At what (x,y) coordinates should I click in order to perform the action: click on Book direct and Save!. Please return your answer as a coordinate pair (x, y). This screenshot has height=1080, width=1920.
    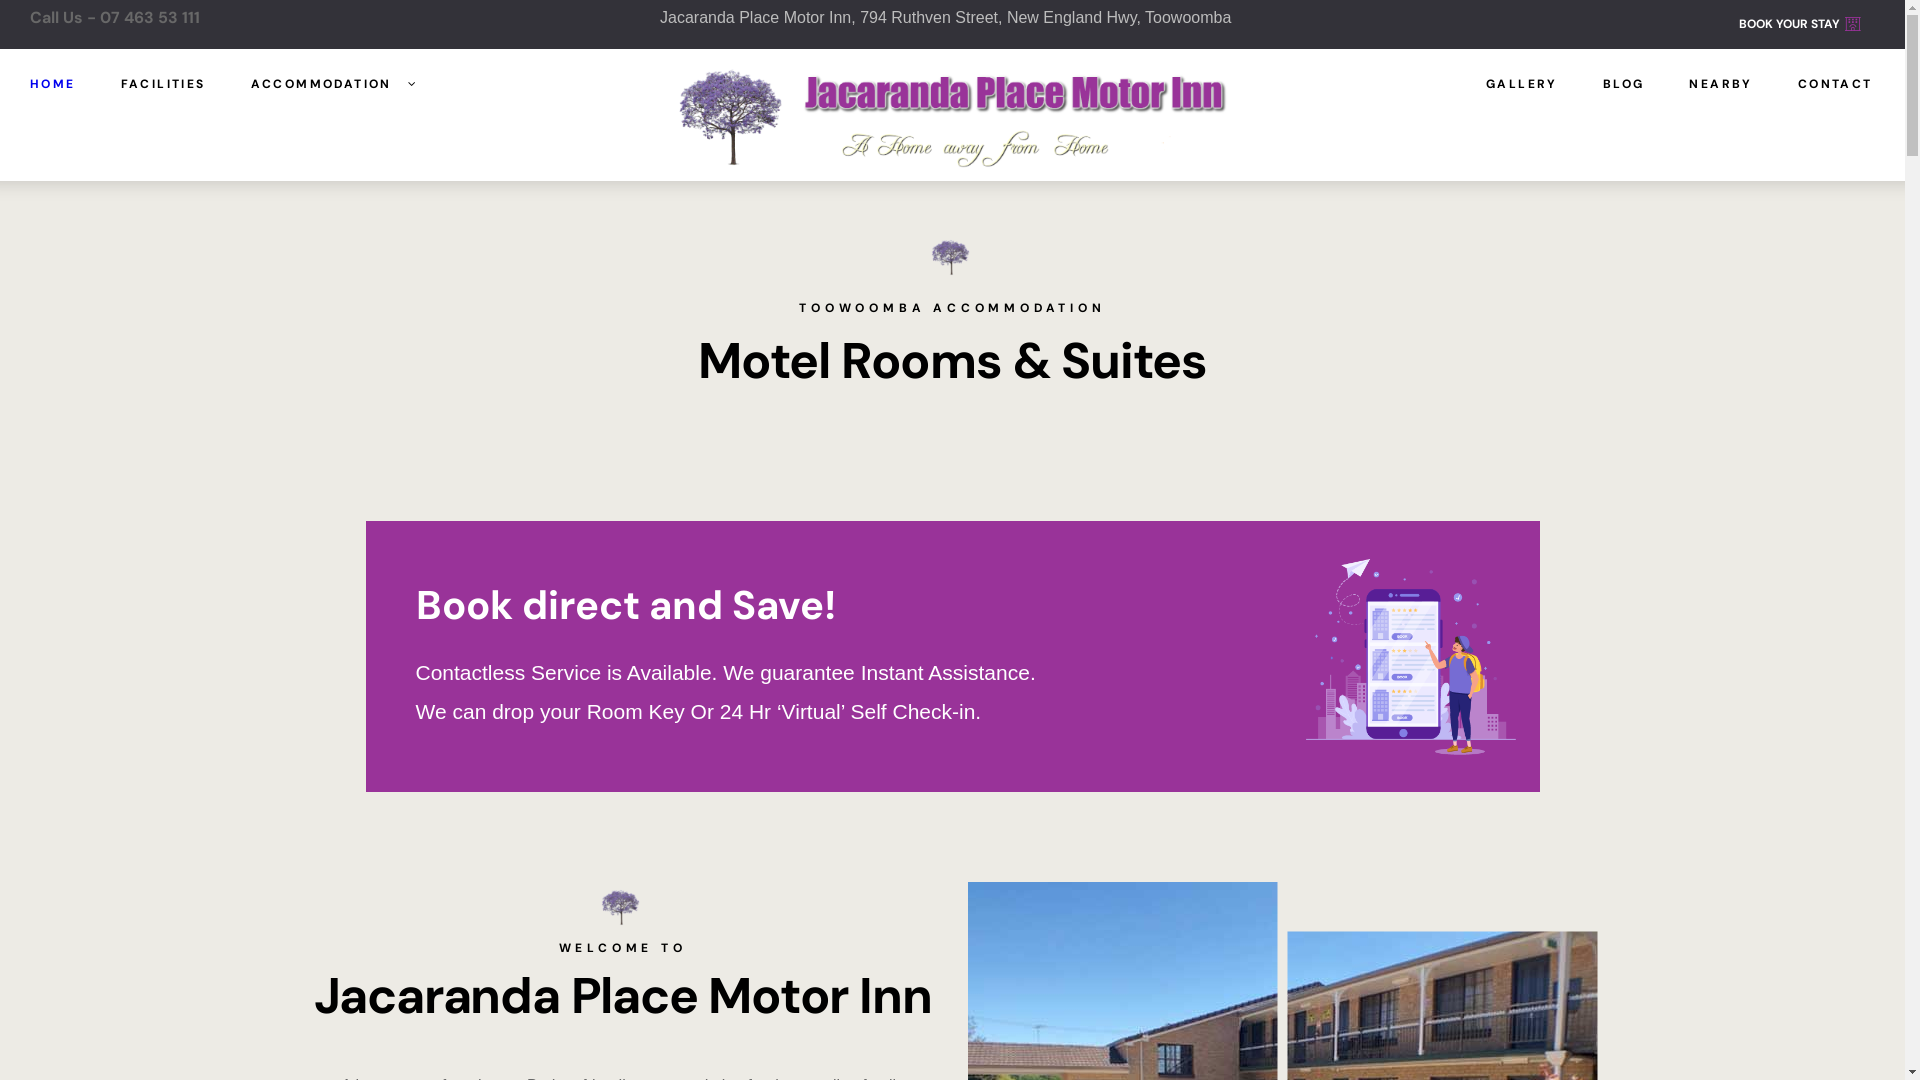
    Looking at the image, I should click on (626, 605).